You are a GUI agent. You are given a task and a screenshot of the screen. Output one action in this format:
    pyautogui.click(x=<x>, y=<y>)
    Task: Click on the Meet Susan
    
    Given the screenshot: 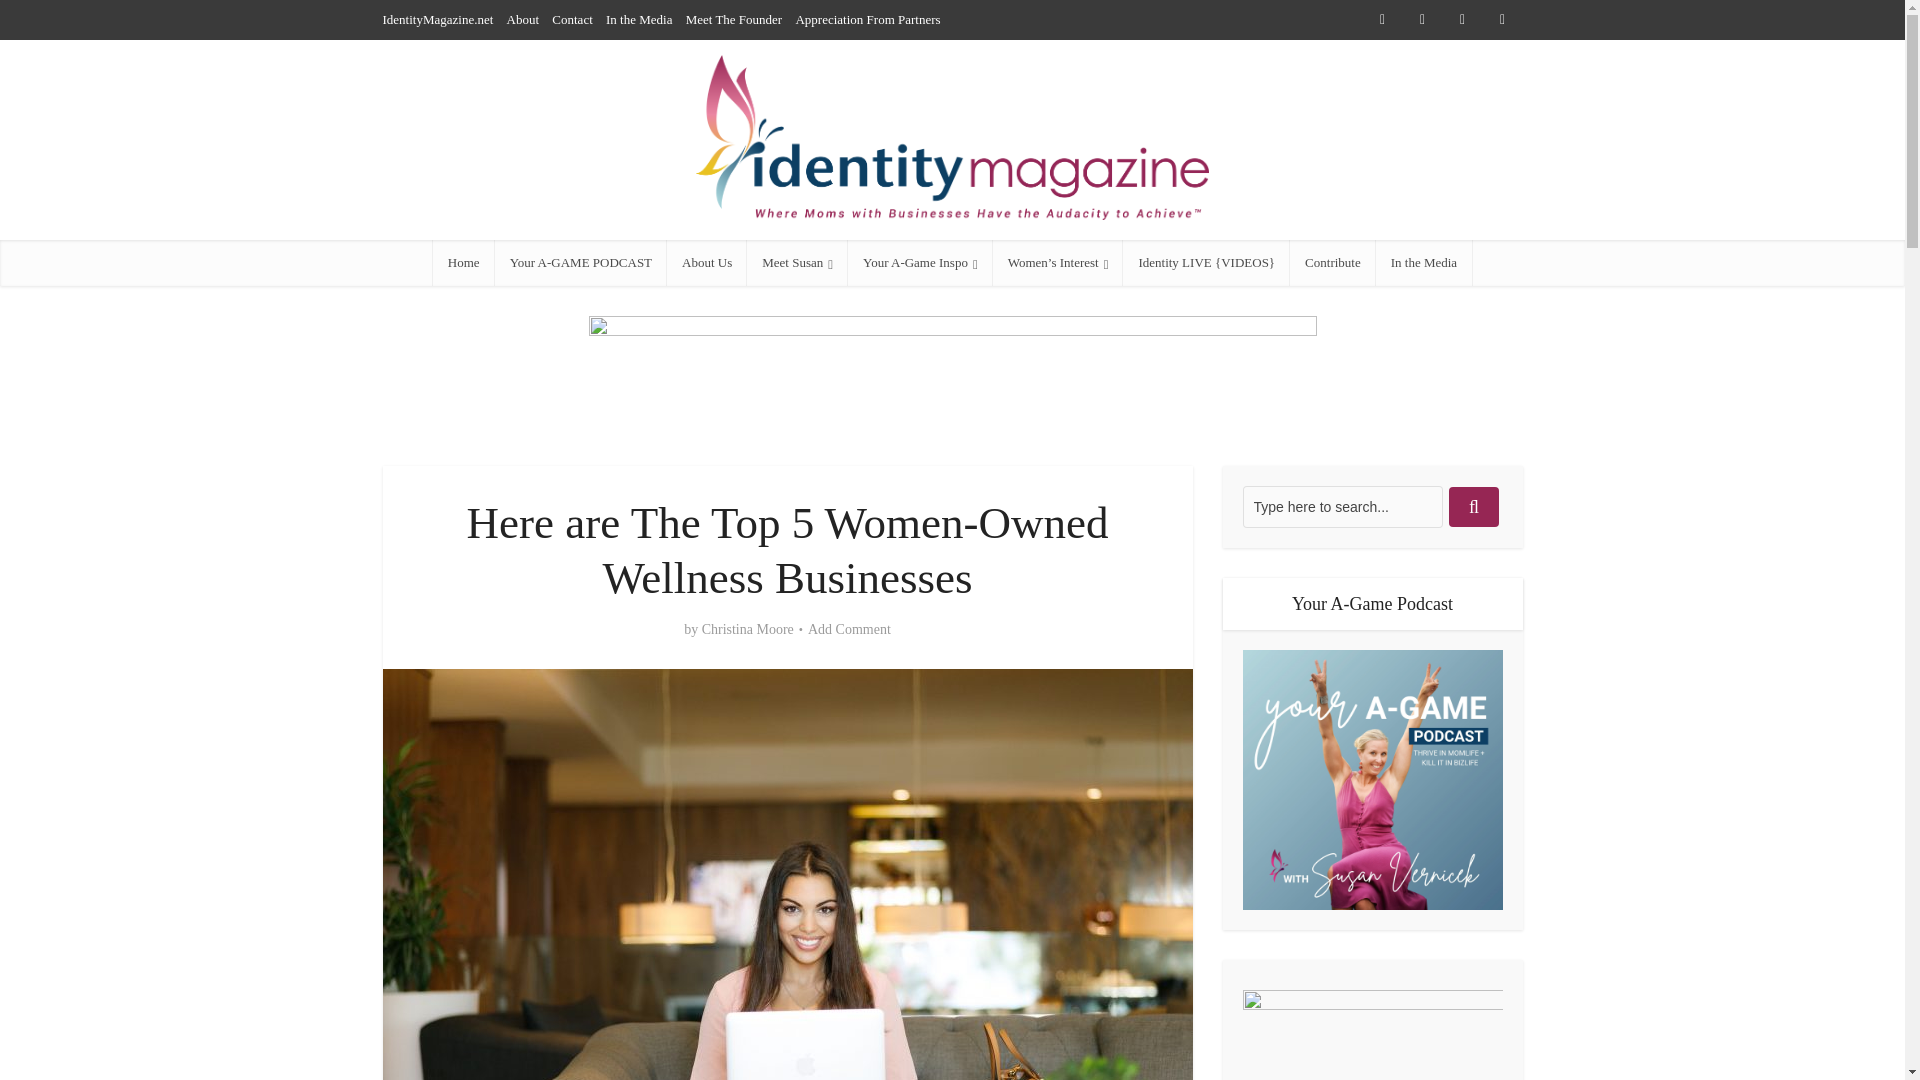 What is the action you would take?
    pyautogui.click(x=797, y=262)
    